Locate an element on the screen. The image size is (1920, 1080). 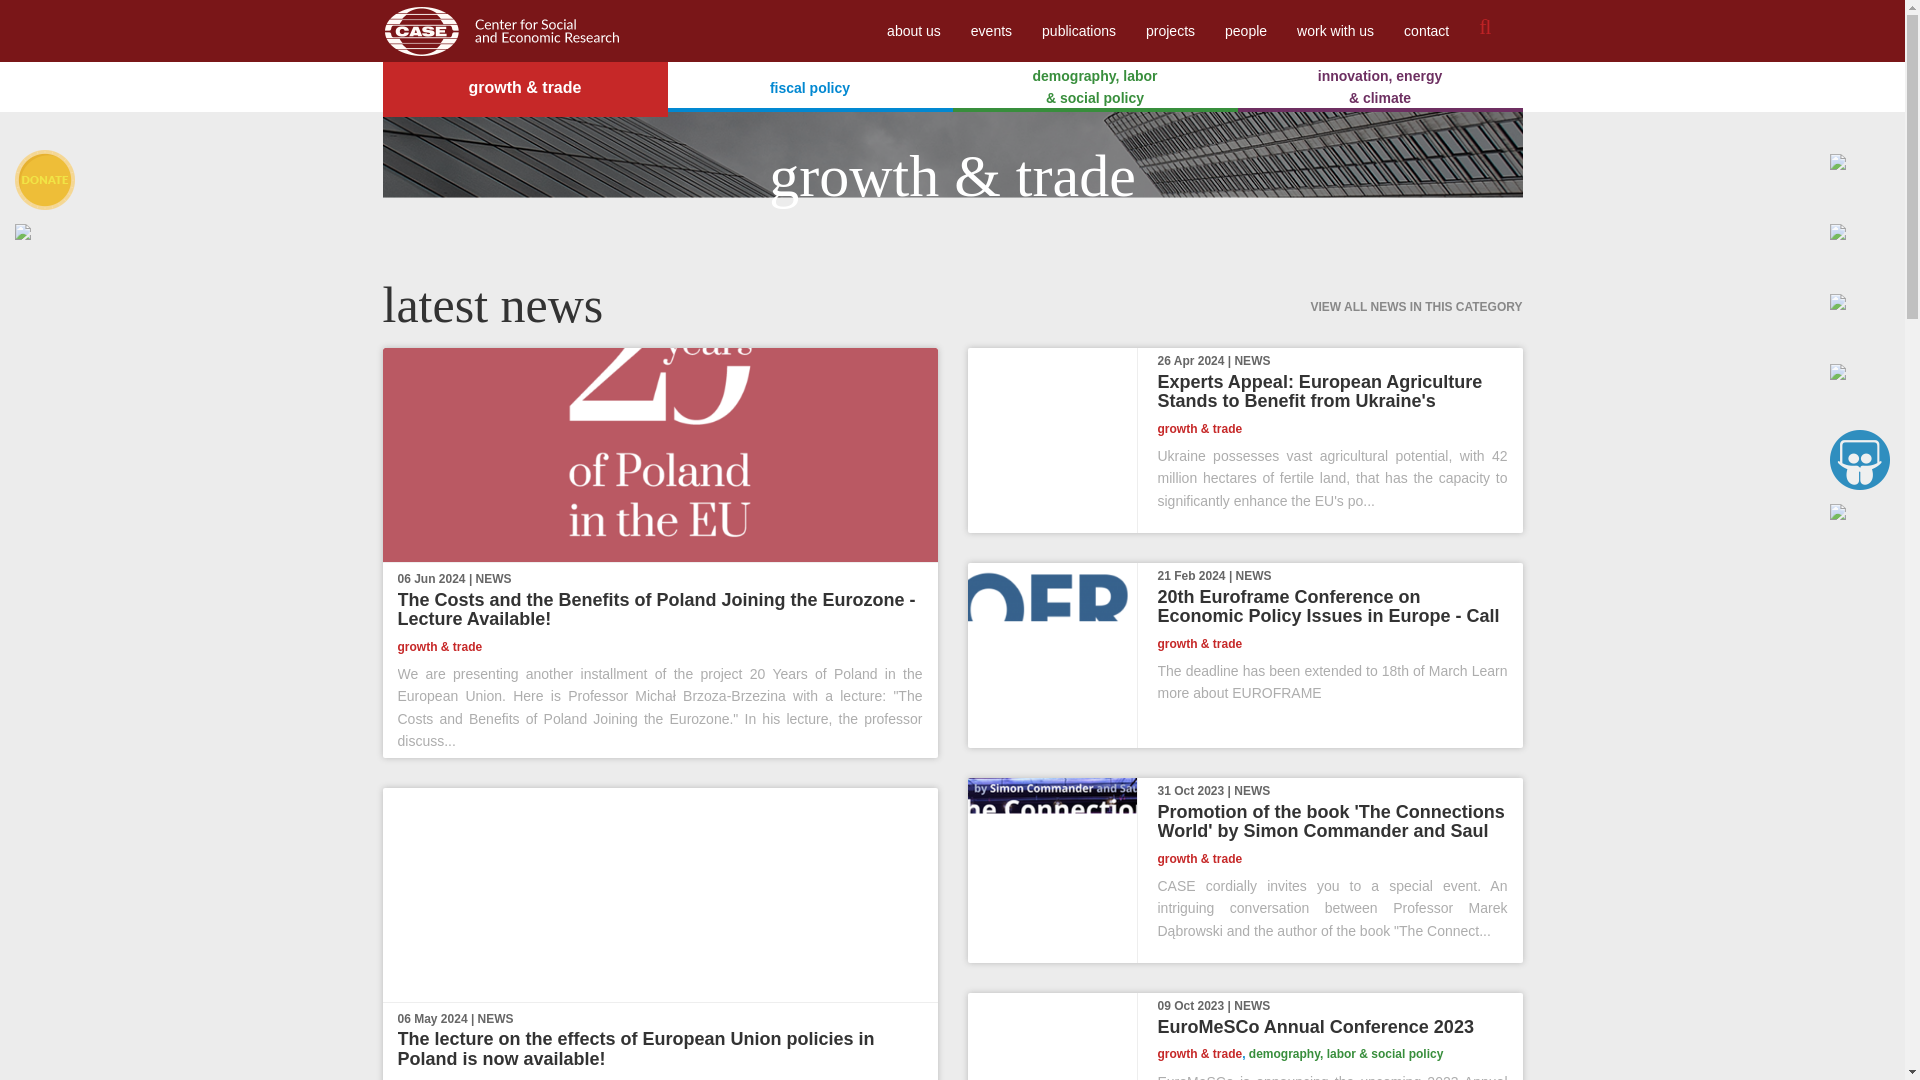
fiscal policy is located at coordinates (810, 86).